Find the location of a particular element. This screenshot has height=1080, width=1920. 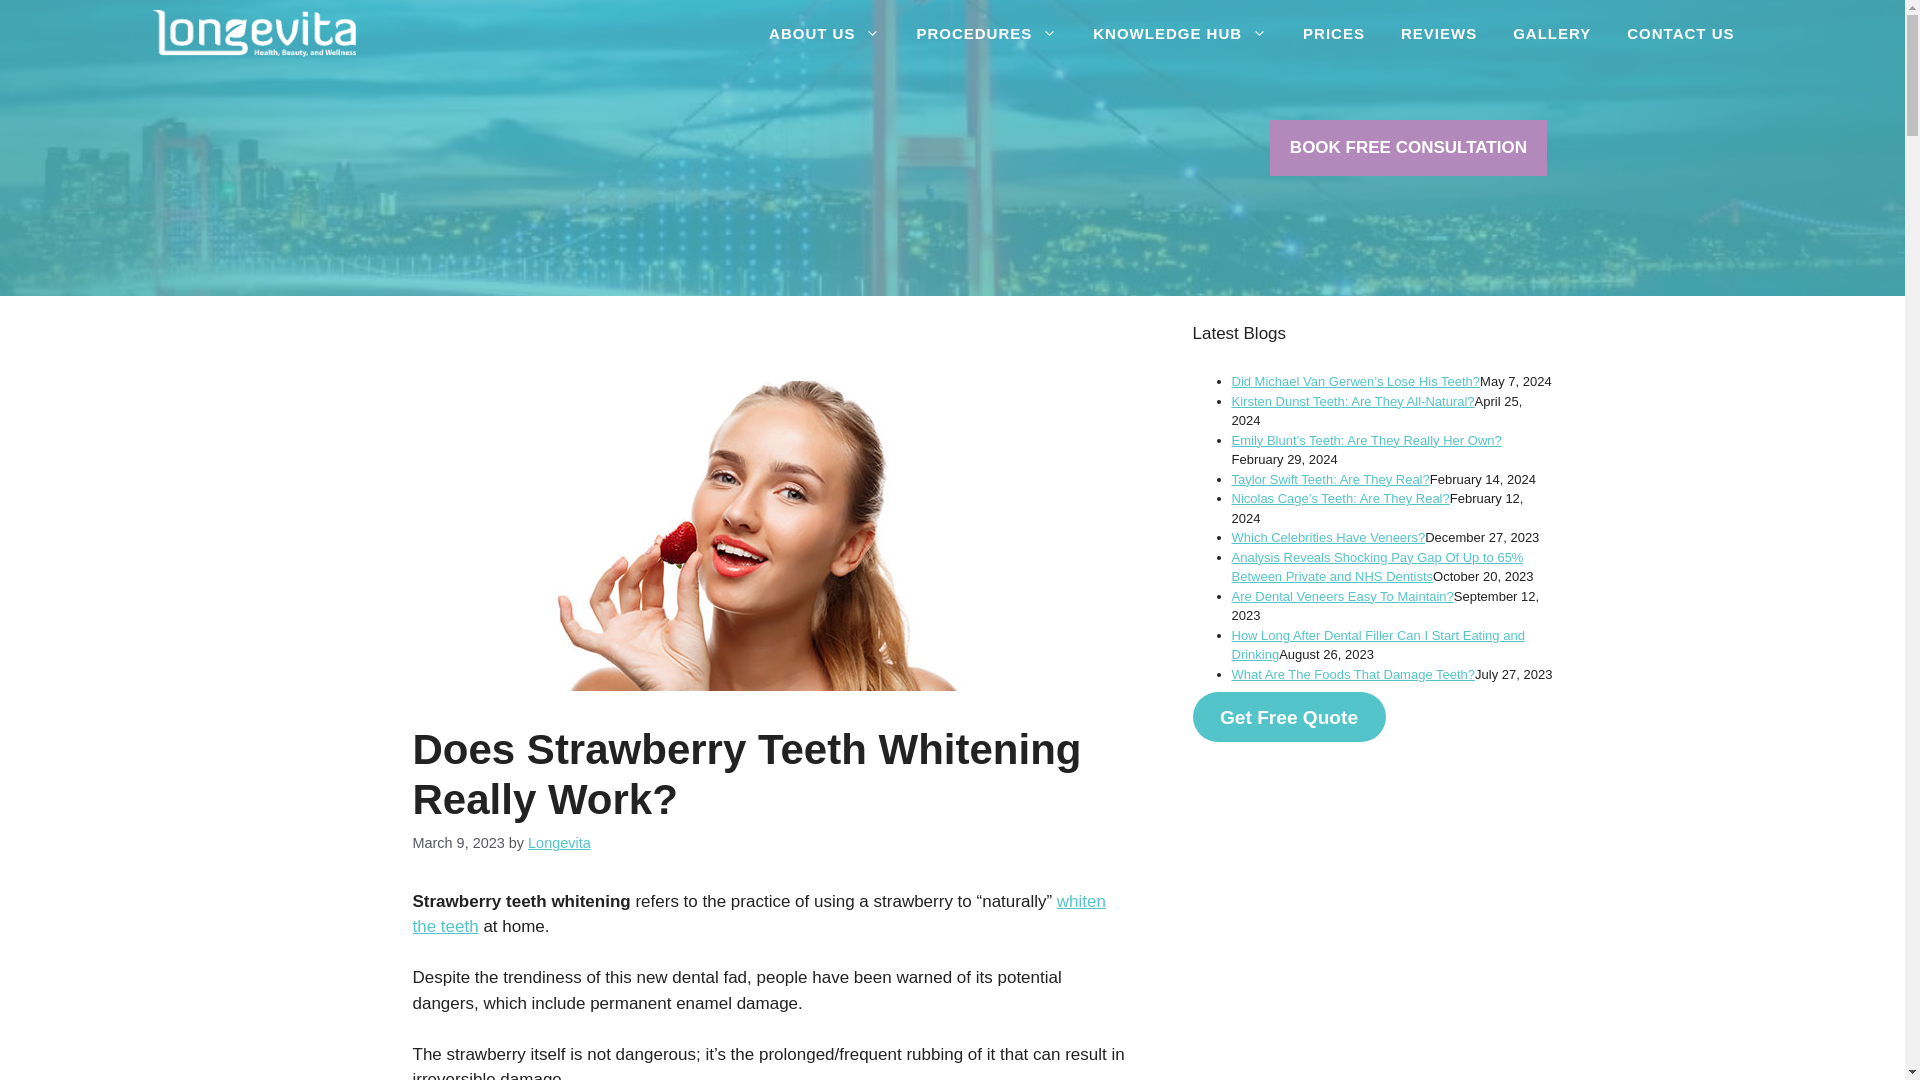

ABOUT US is located at coordinates (824, 33).